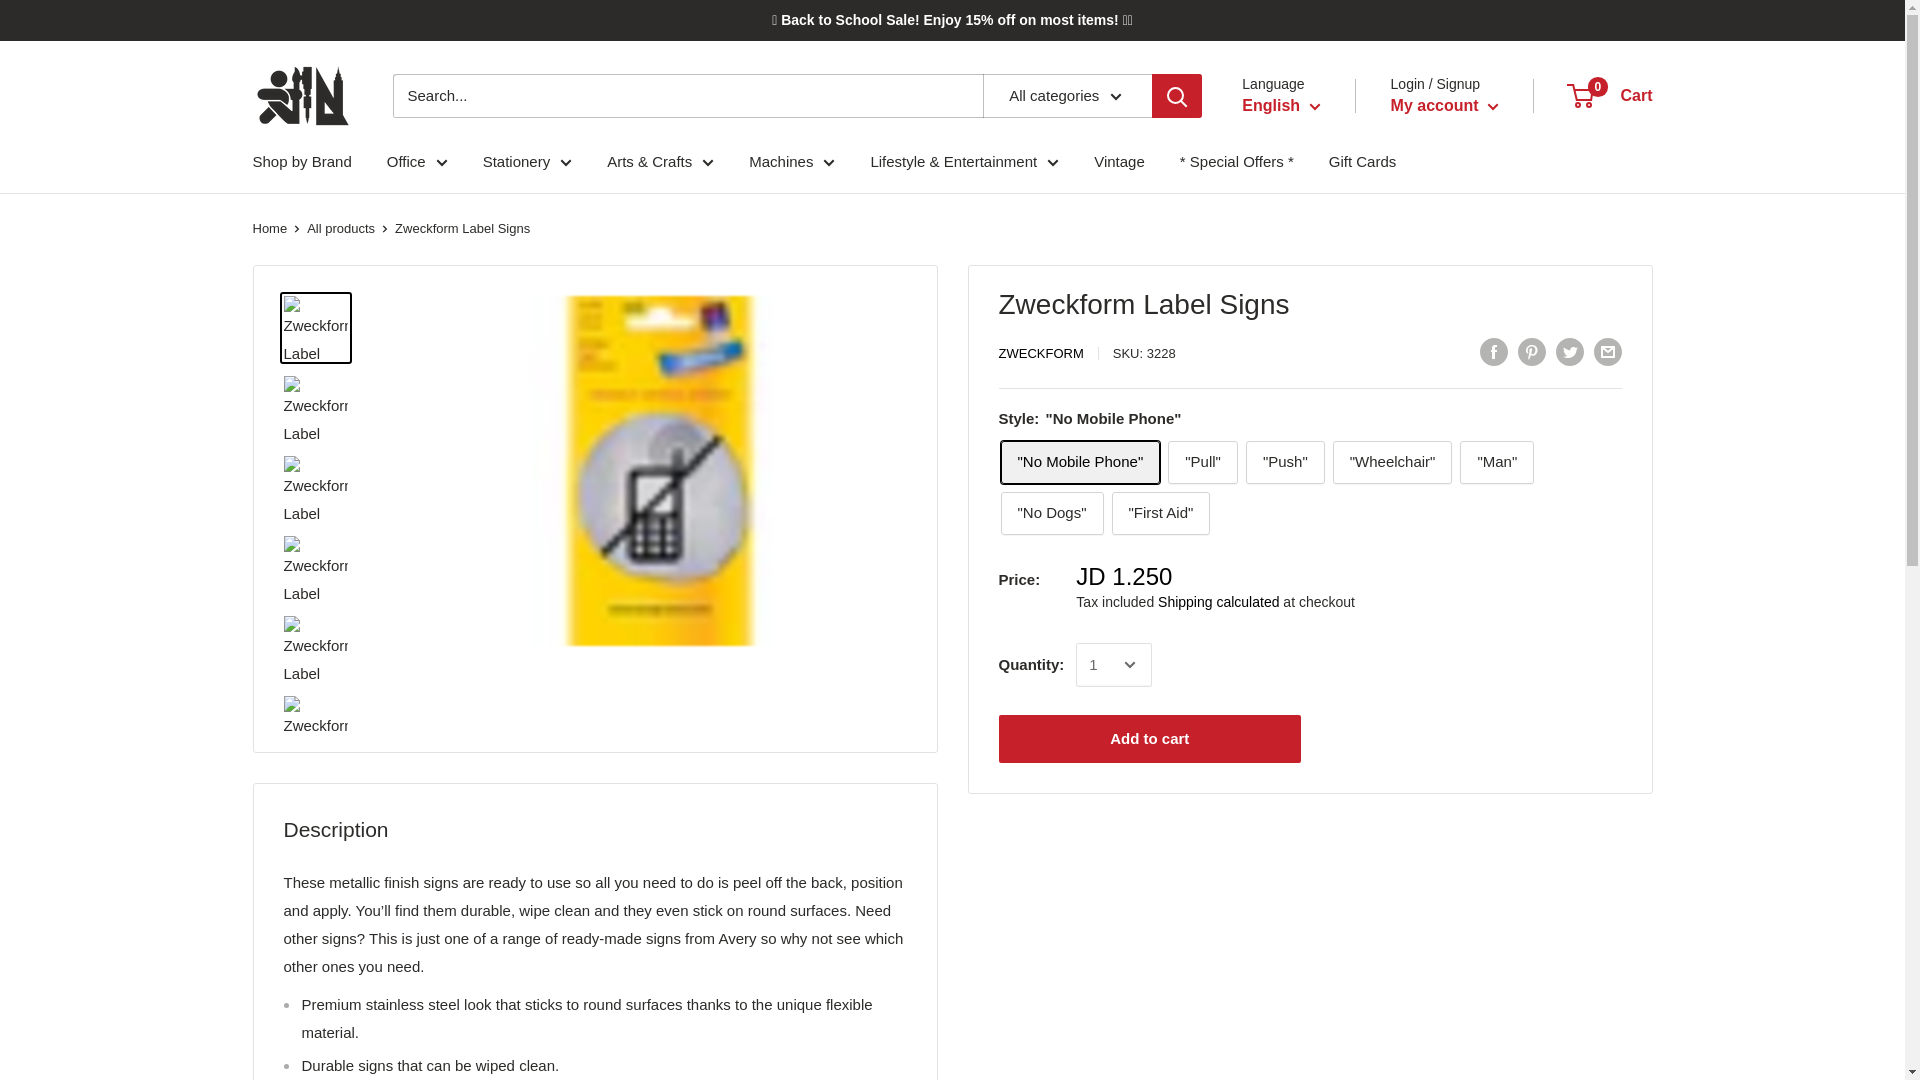  I want to click on "No Mobile Phone", so click(1080, 462).